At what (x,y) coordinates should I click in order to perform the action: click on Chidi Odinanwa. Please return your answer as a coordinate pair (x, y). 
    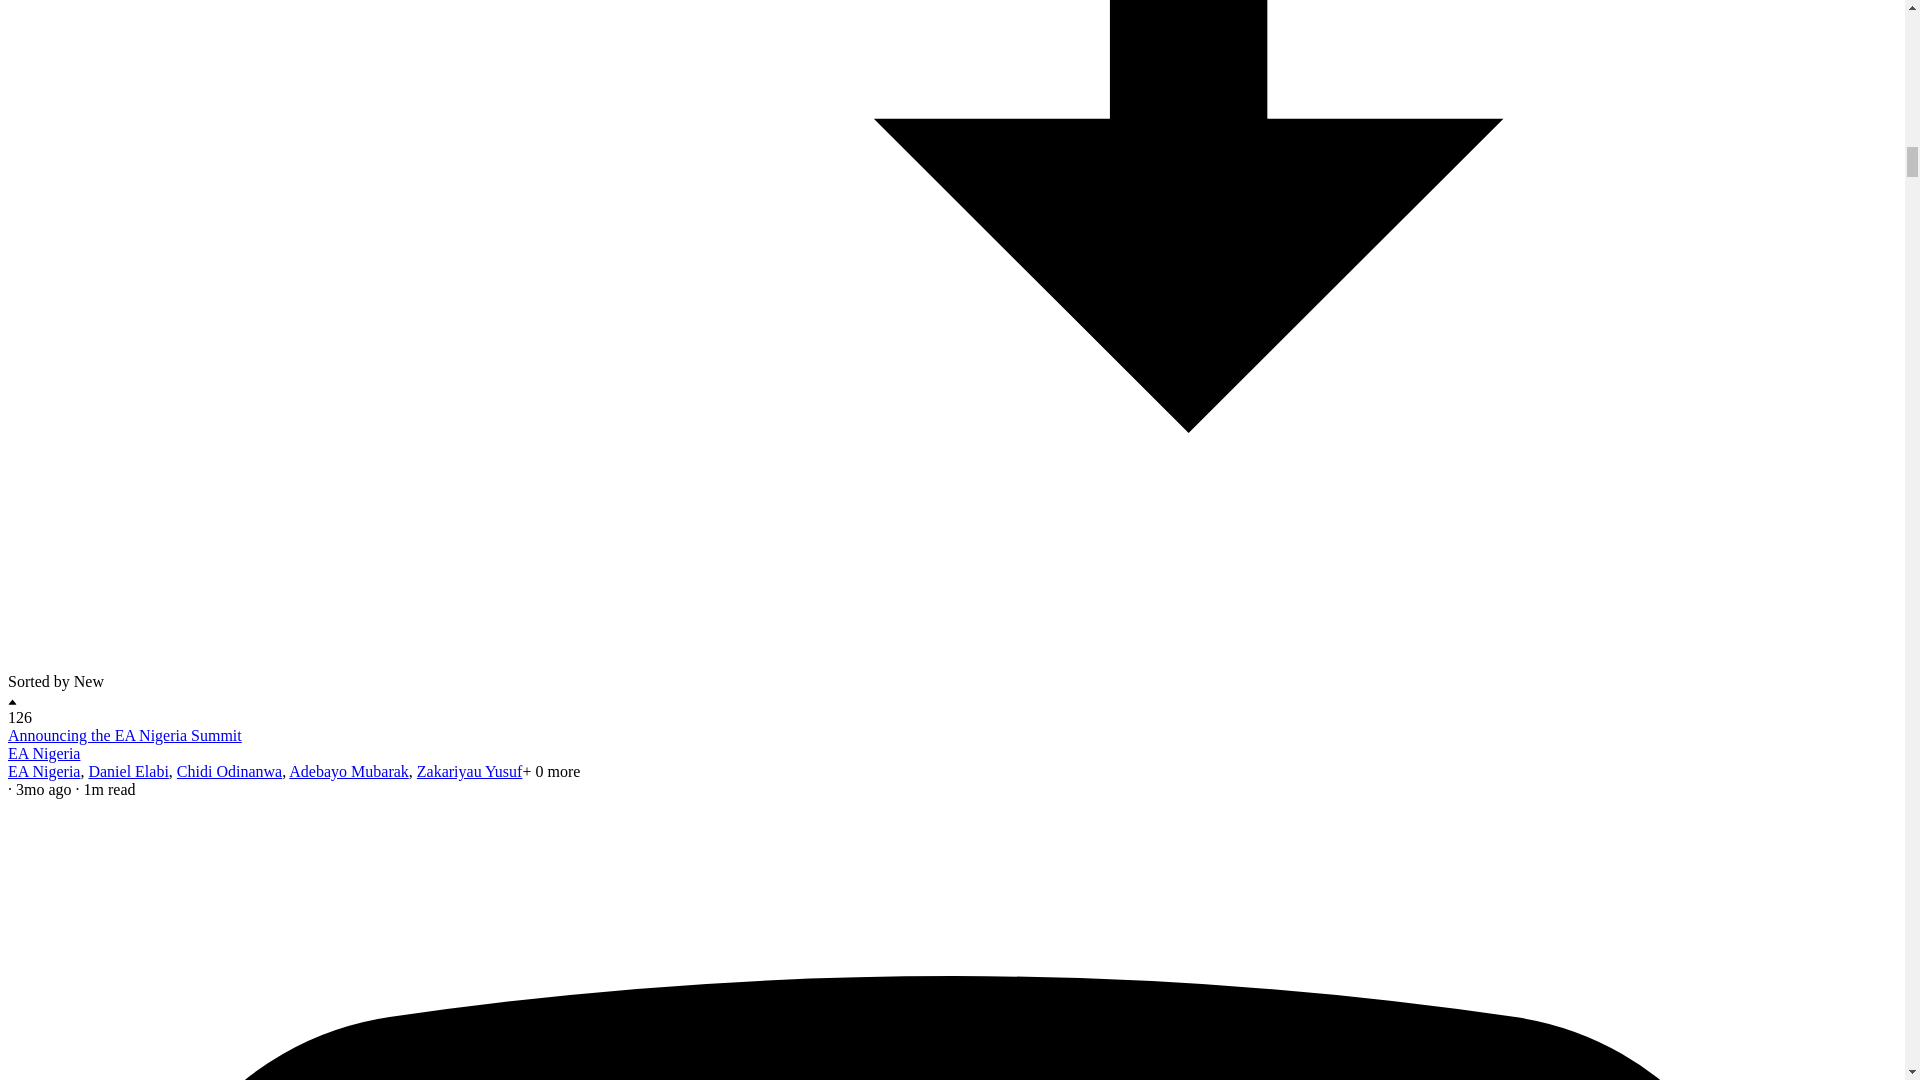
    Looking at the image, I should click on (229, 770).